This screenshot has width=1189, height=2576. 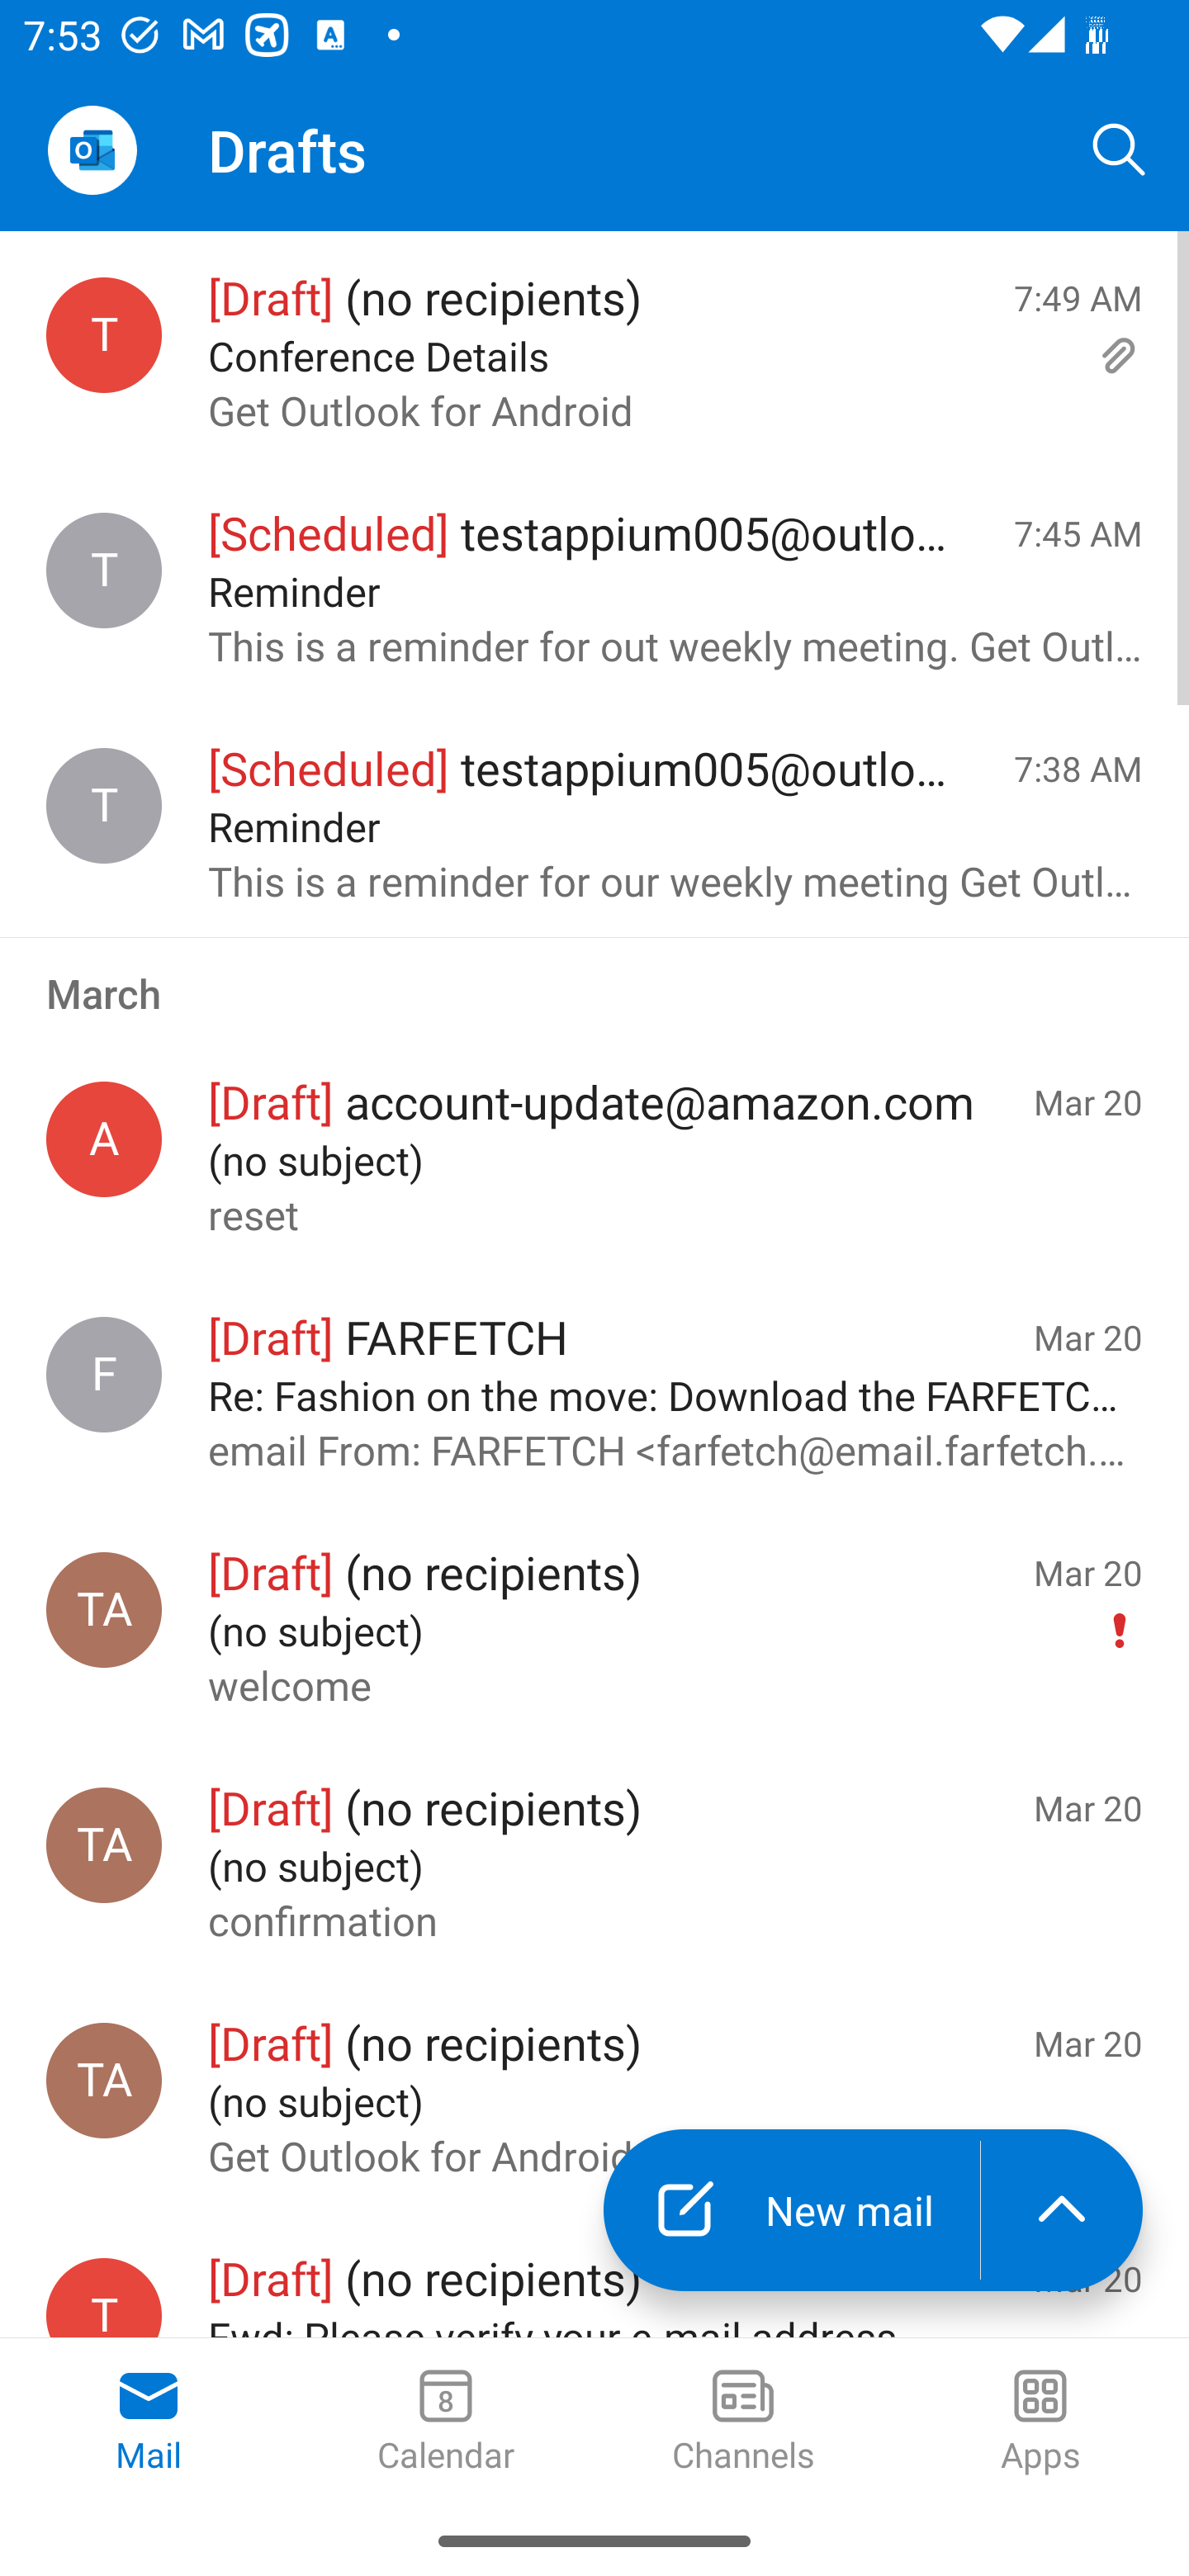 I want to click on account-update@amazon.com, so click(x=104, y=1139).